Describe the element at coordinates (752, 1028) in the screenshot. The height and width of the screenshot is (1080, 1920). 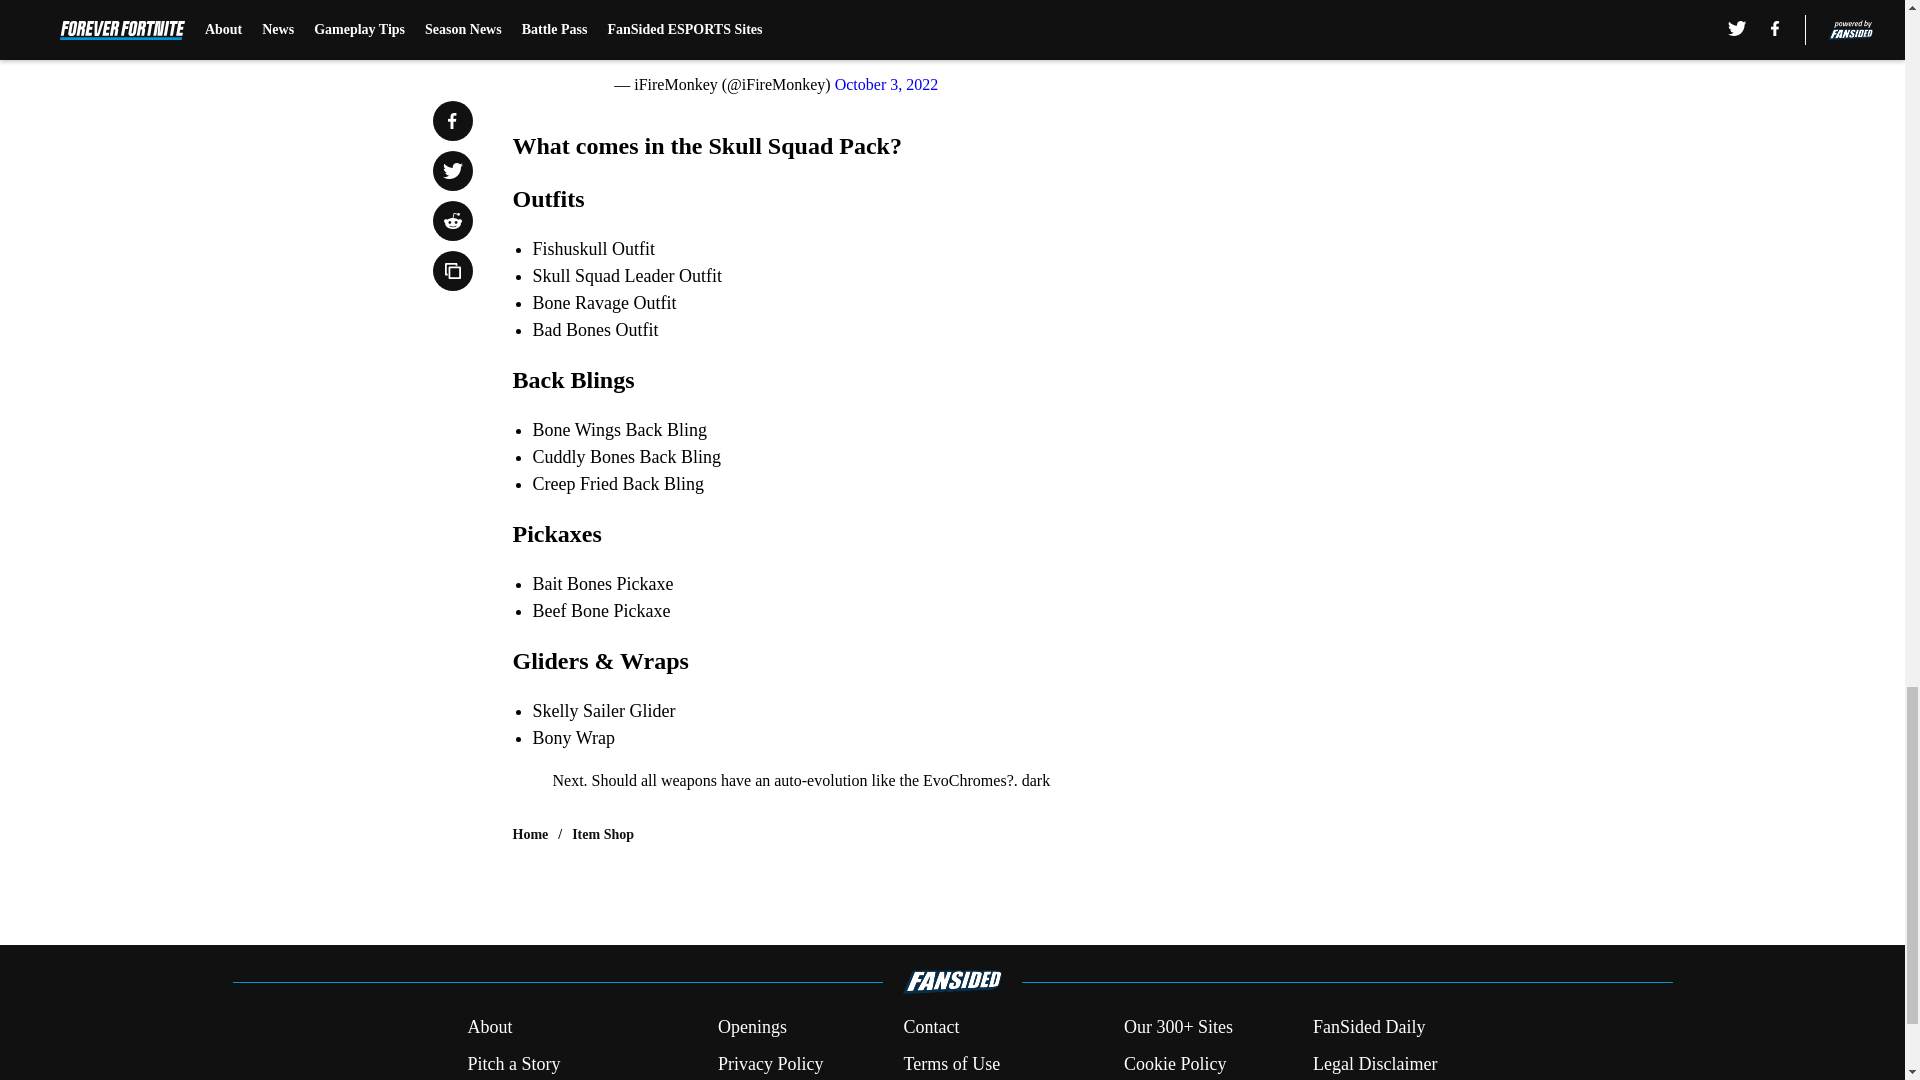
I see `Openings` at that location.